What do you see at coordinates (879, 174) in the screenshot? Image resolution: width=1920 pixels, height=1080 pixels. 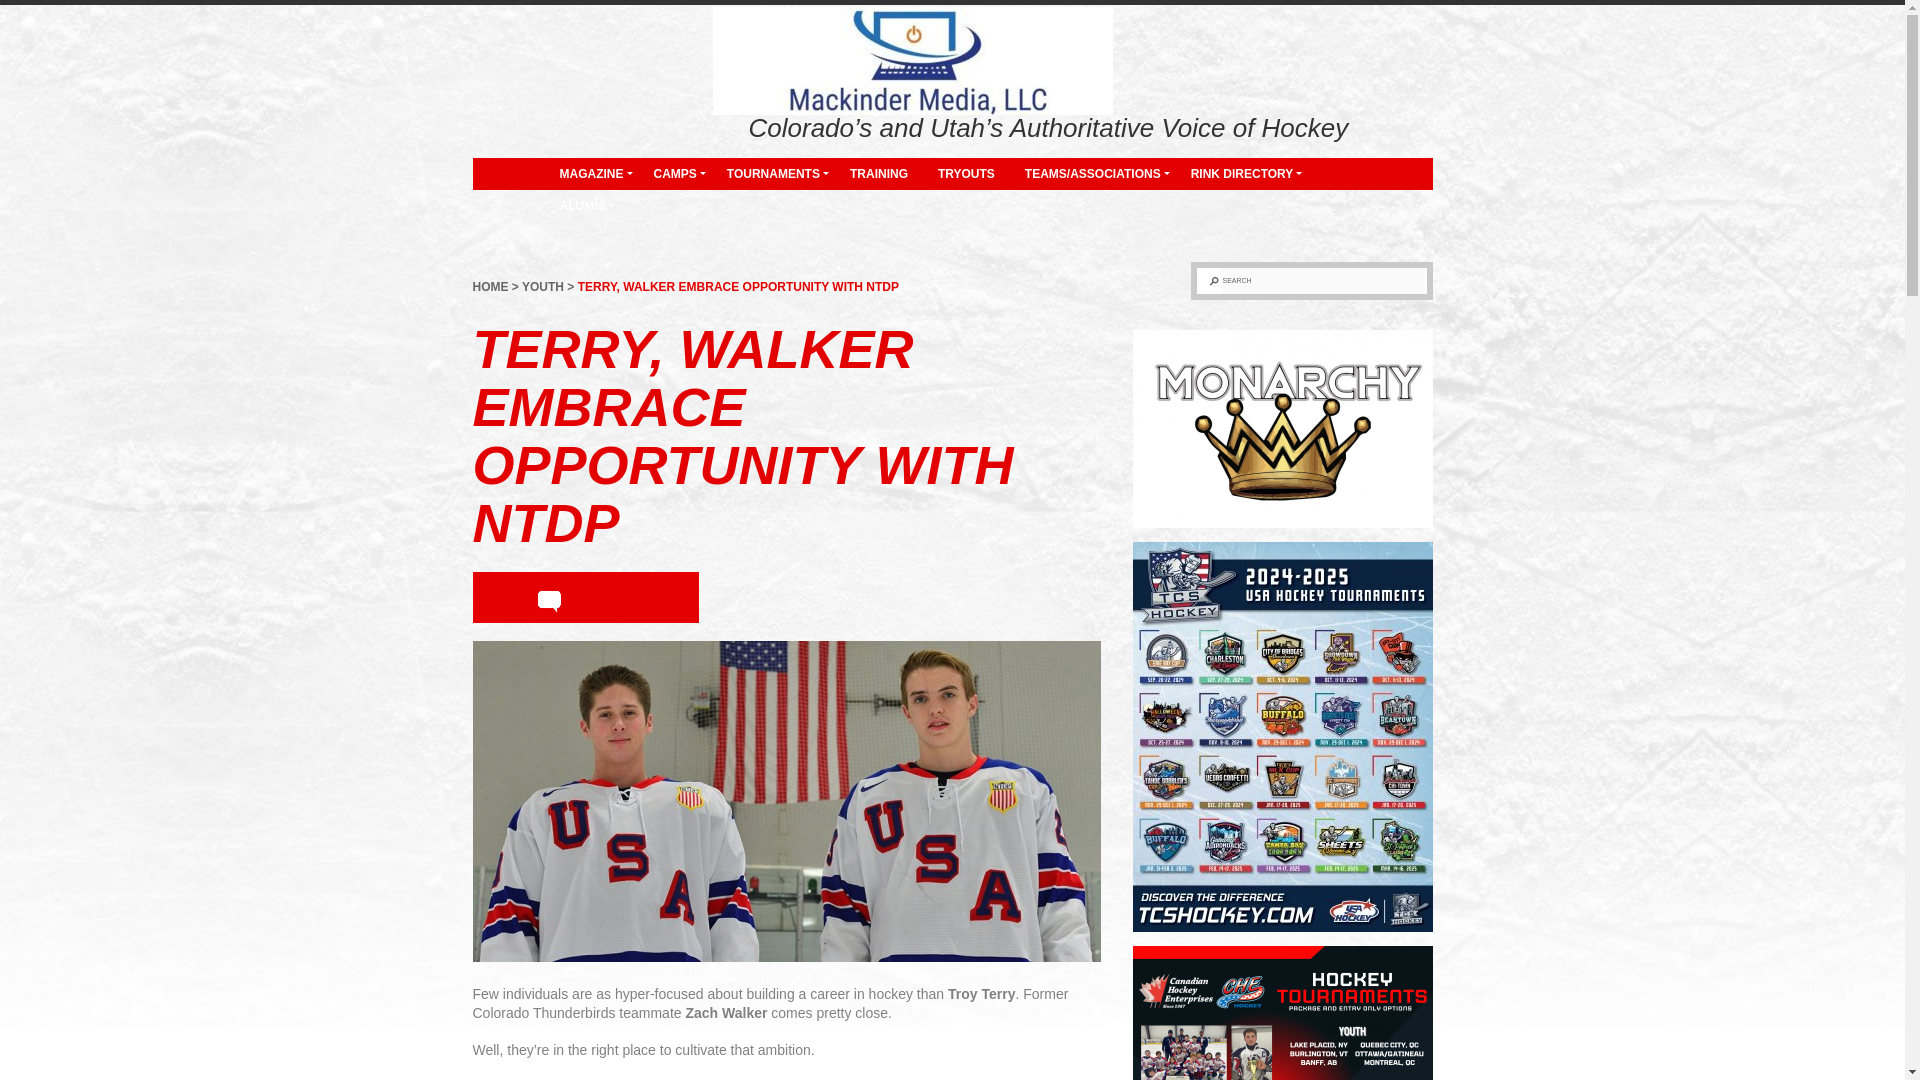 I see `TRAINING` at bounding box center [879, 174].